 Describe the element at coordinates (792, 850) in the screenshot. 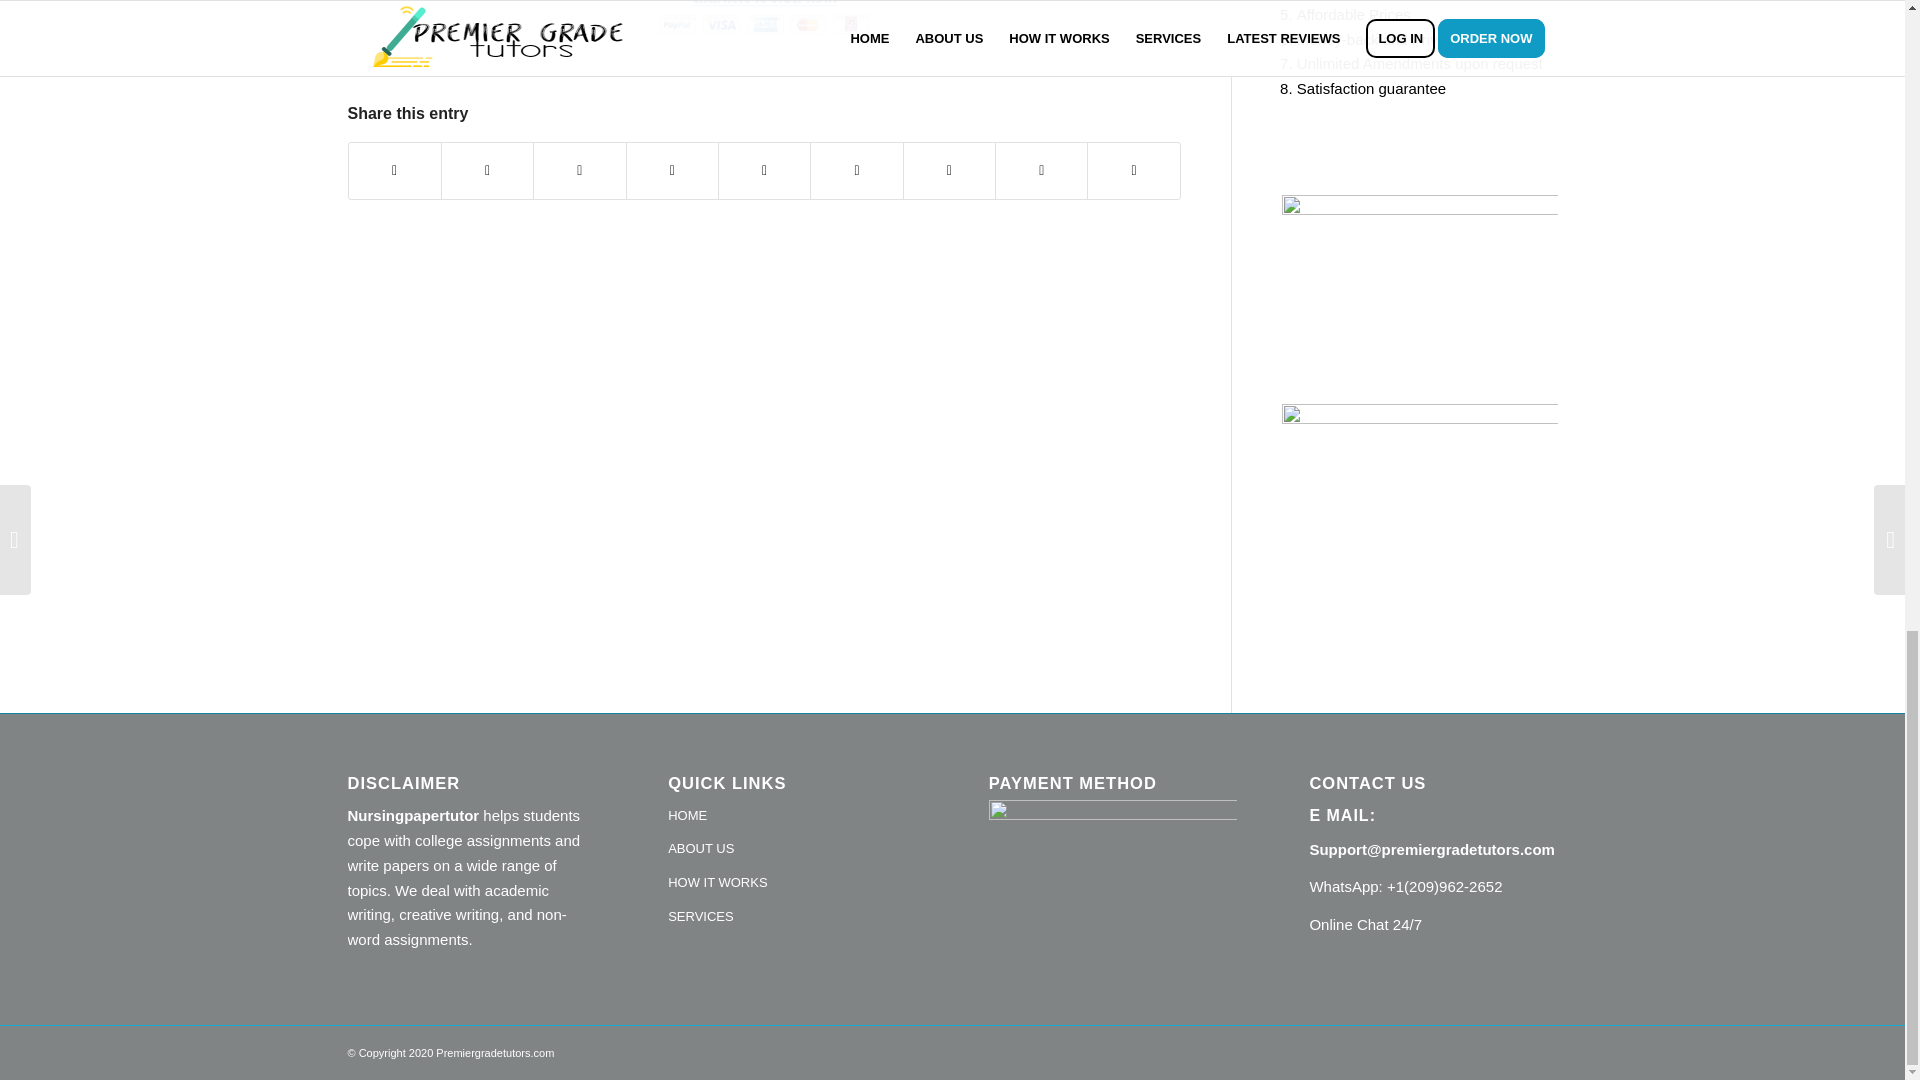

I see `ABOUT US` at that location.